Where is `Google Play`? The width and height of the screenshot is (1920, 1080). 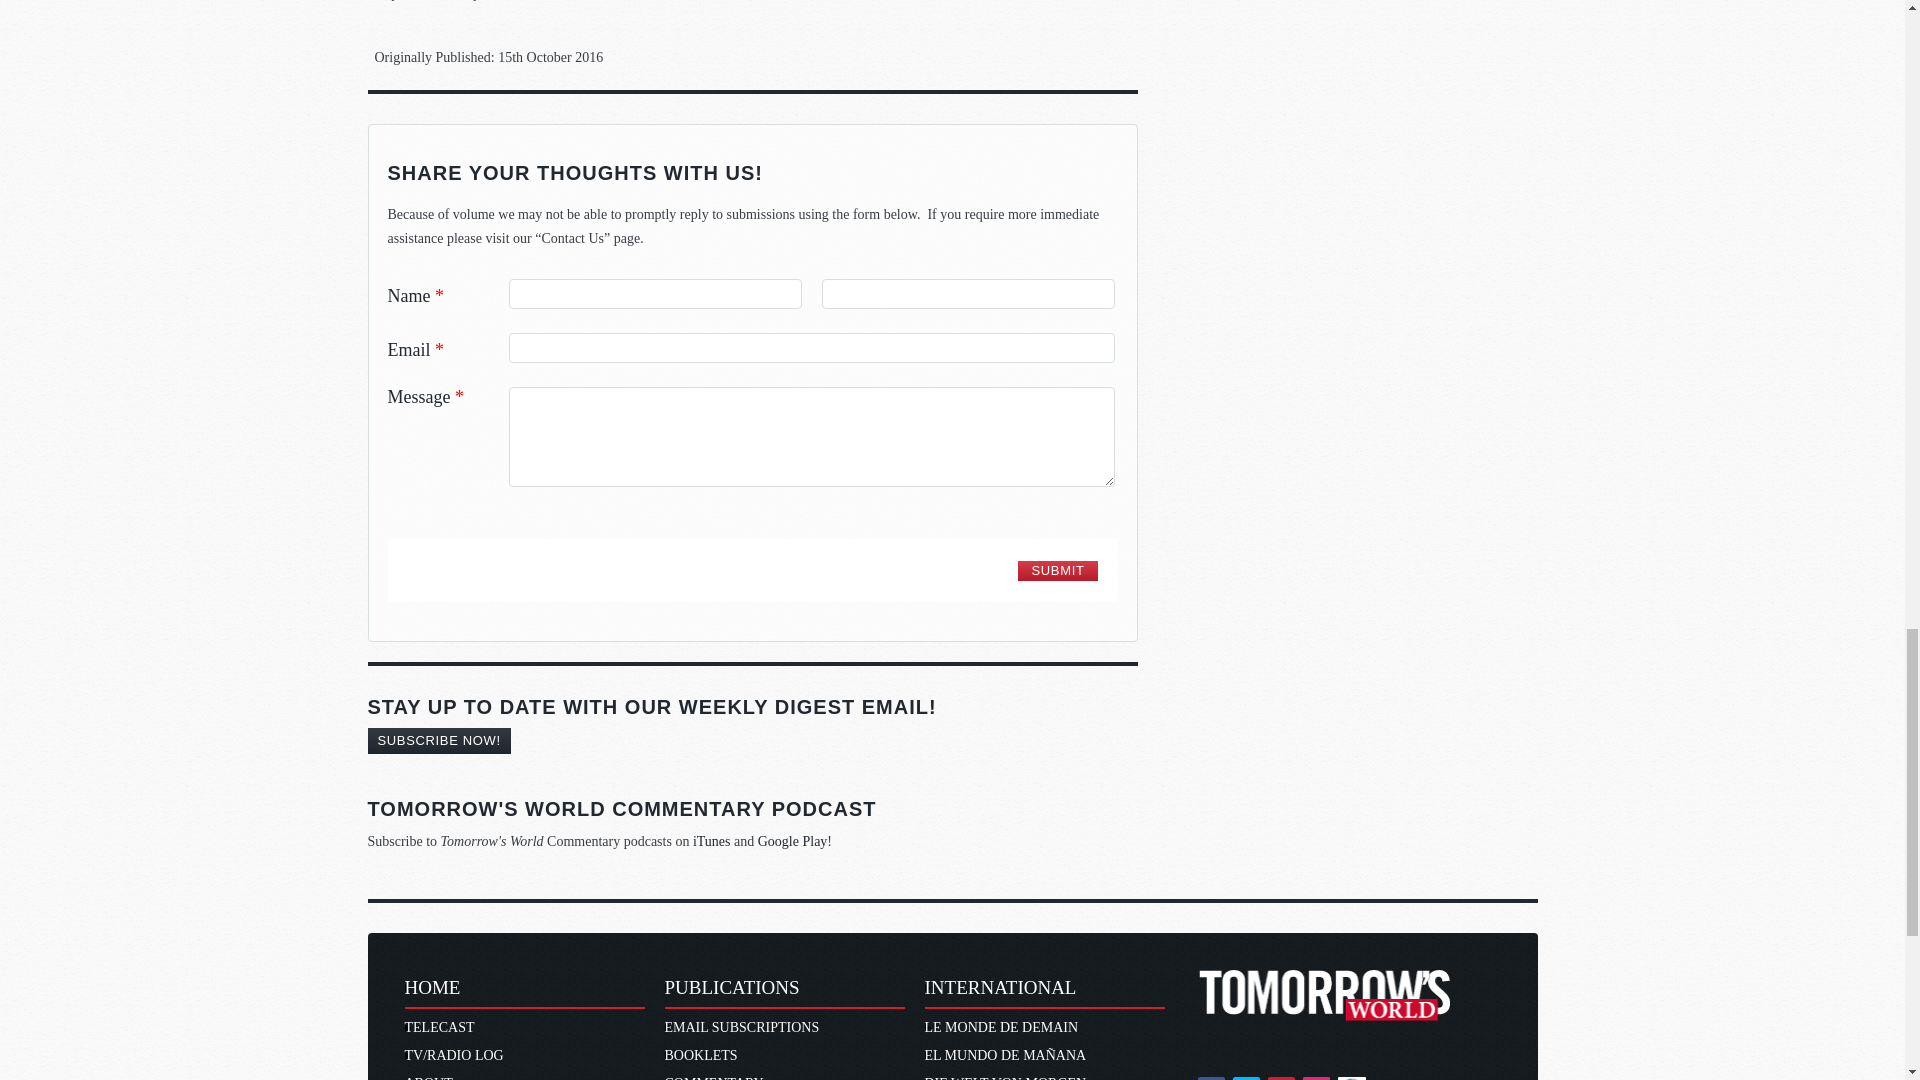
Google Play is located at coordinates (792, 840).